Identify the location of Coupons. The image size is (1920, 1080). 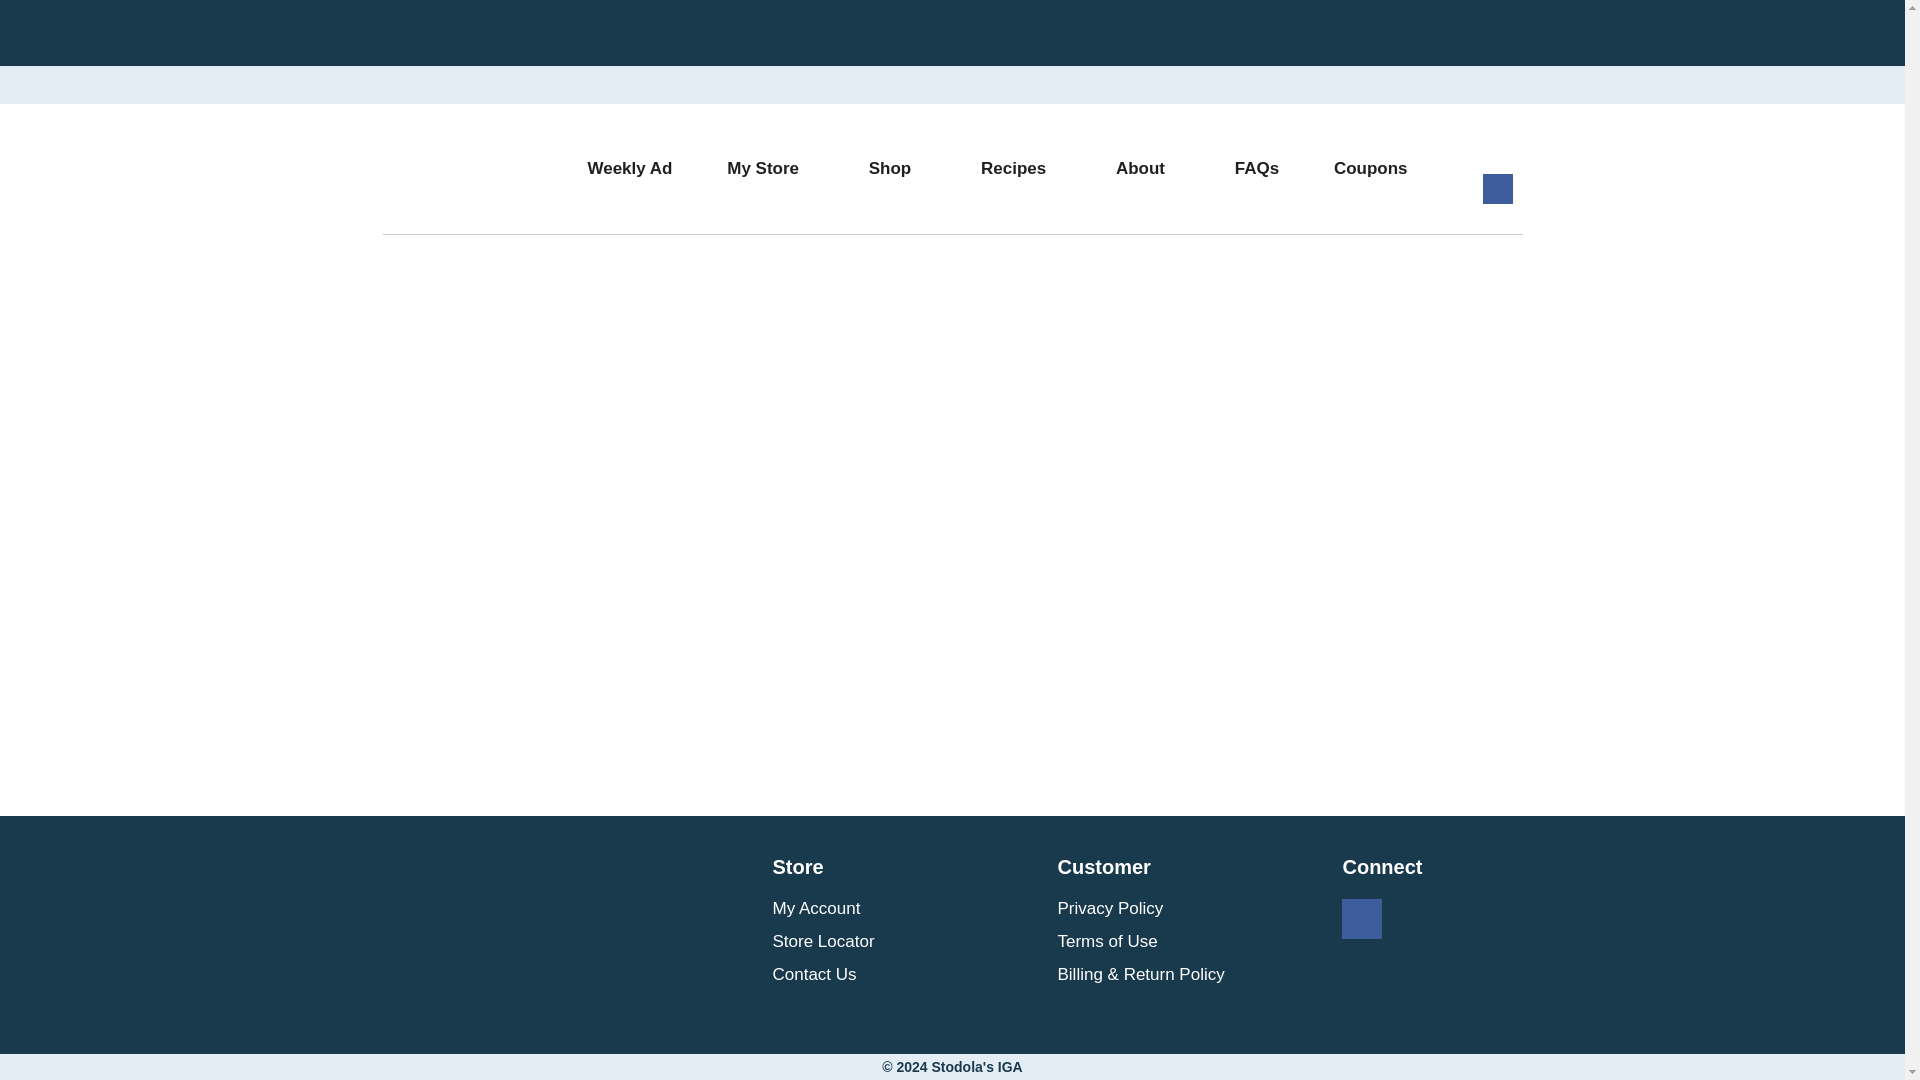
(1376, 168).